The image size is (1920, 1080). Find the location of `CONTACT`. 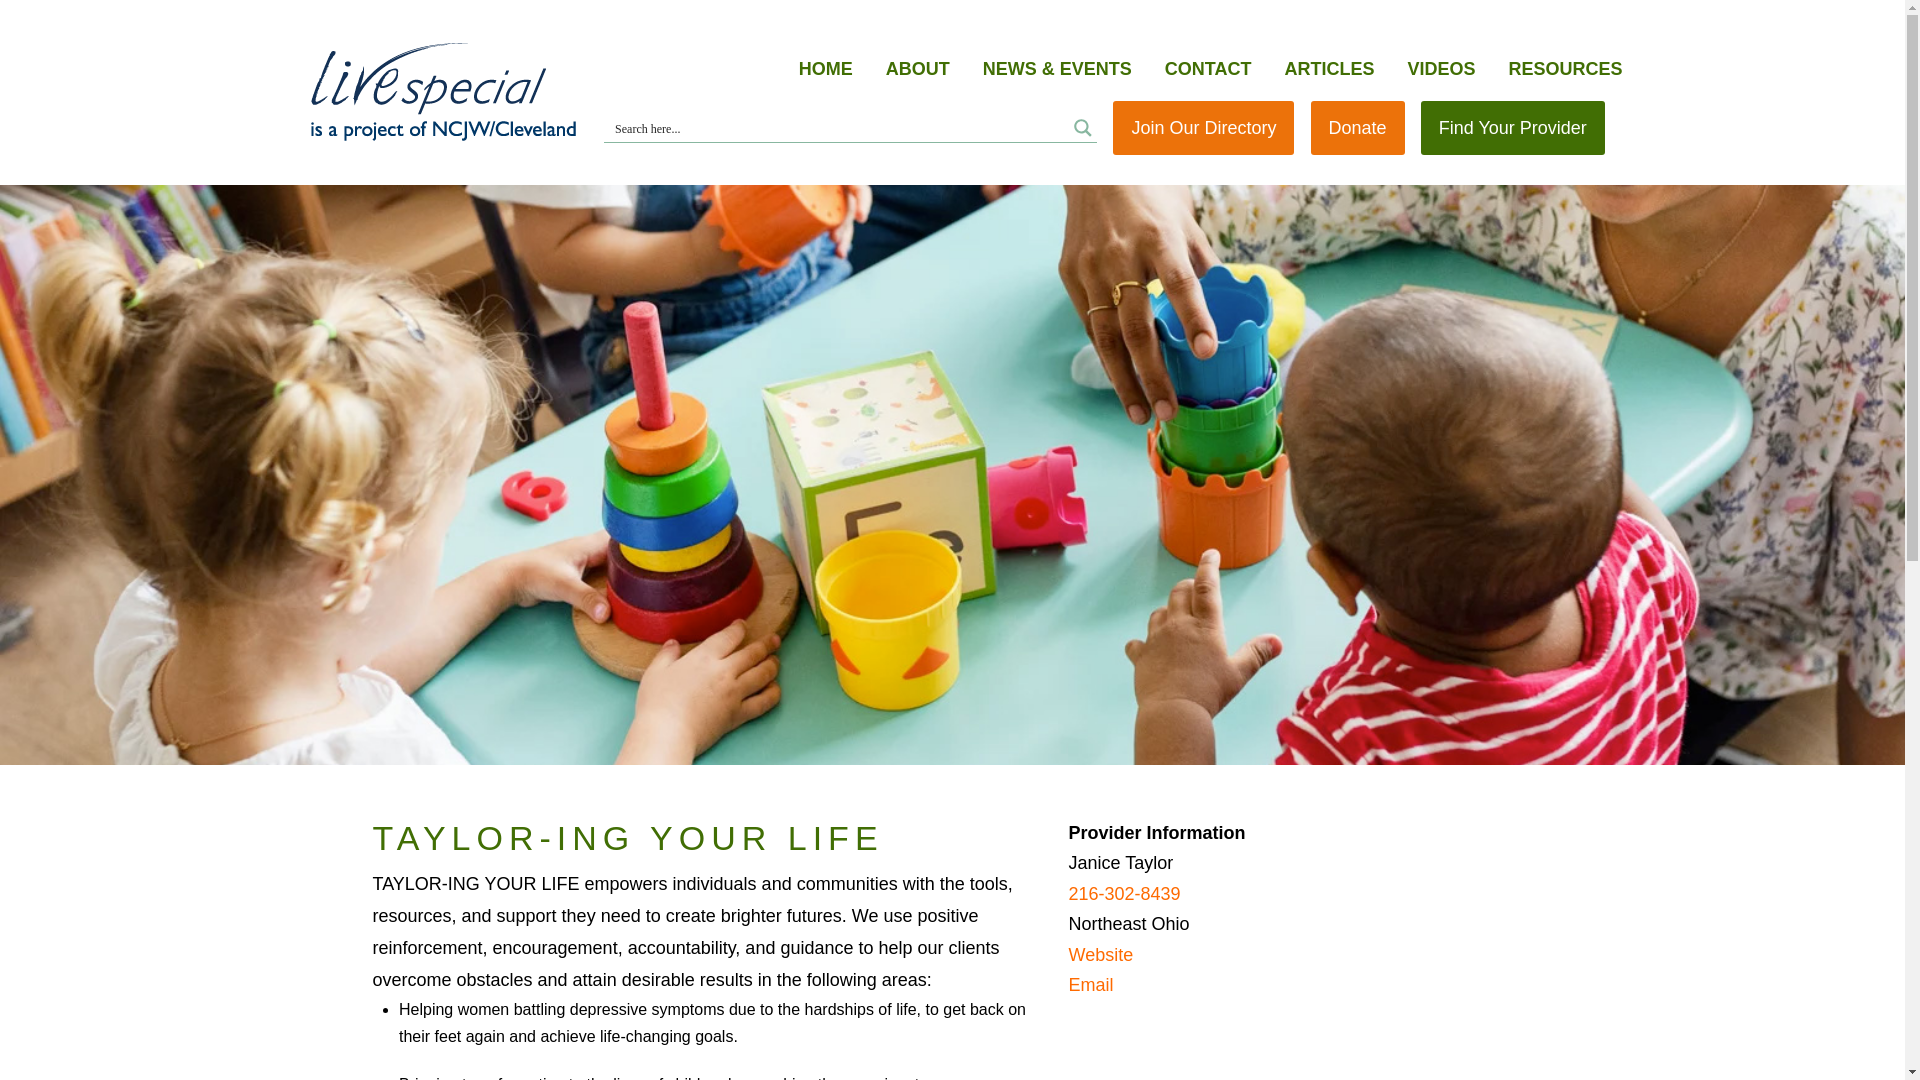

CONTACT is located at coordinates (1208, 70).